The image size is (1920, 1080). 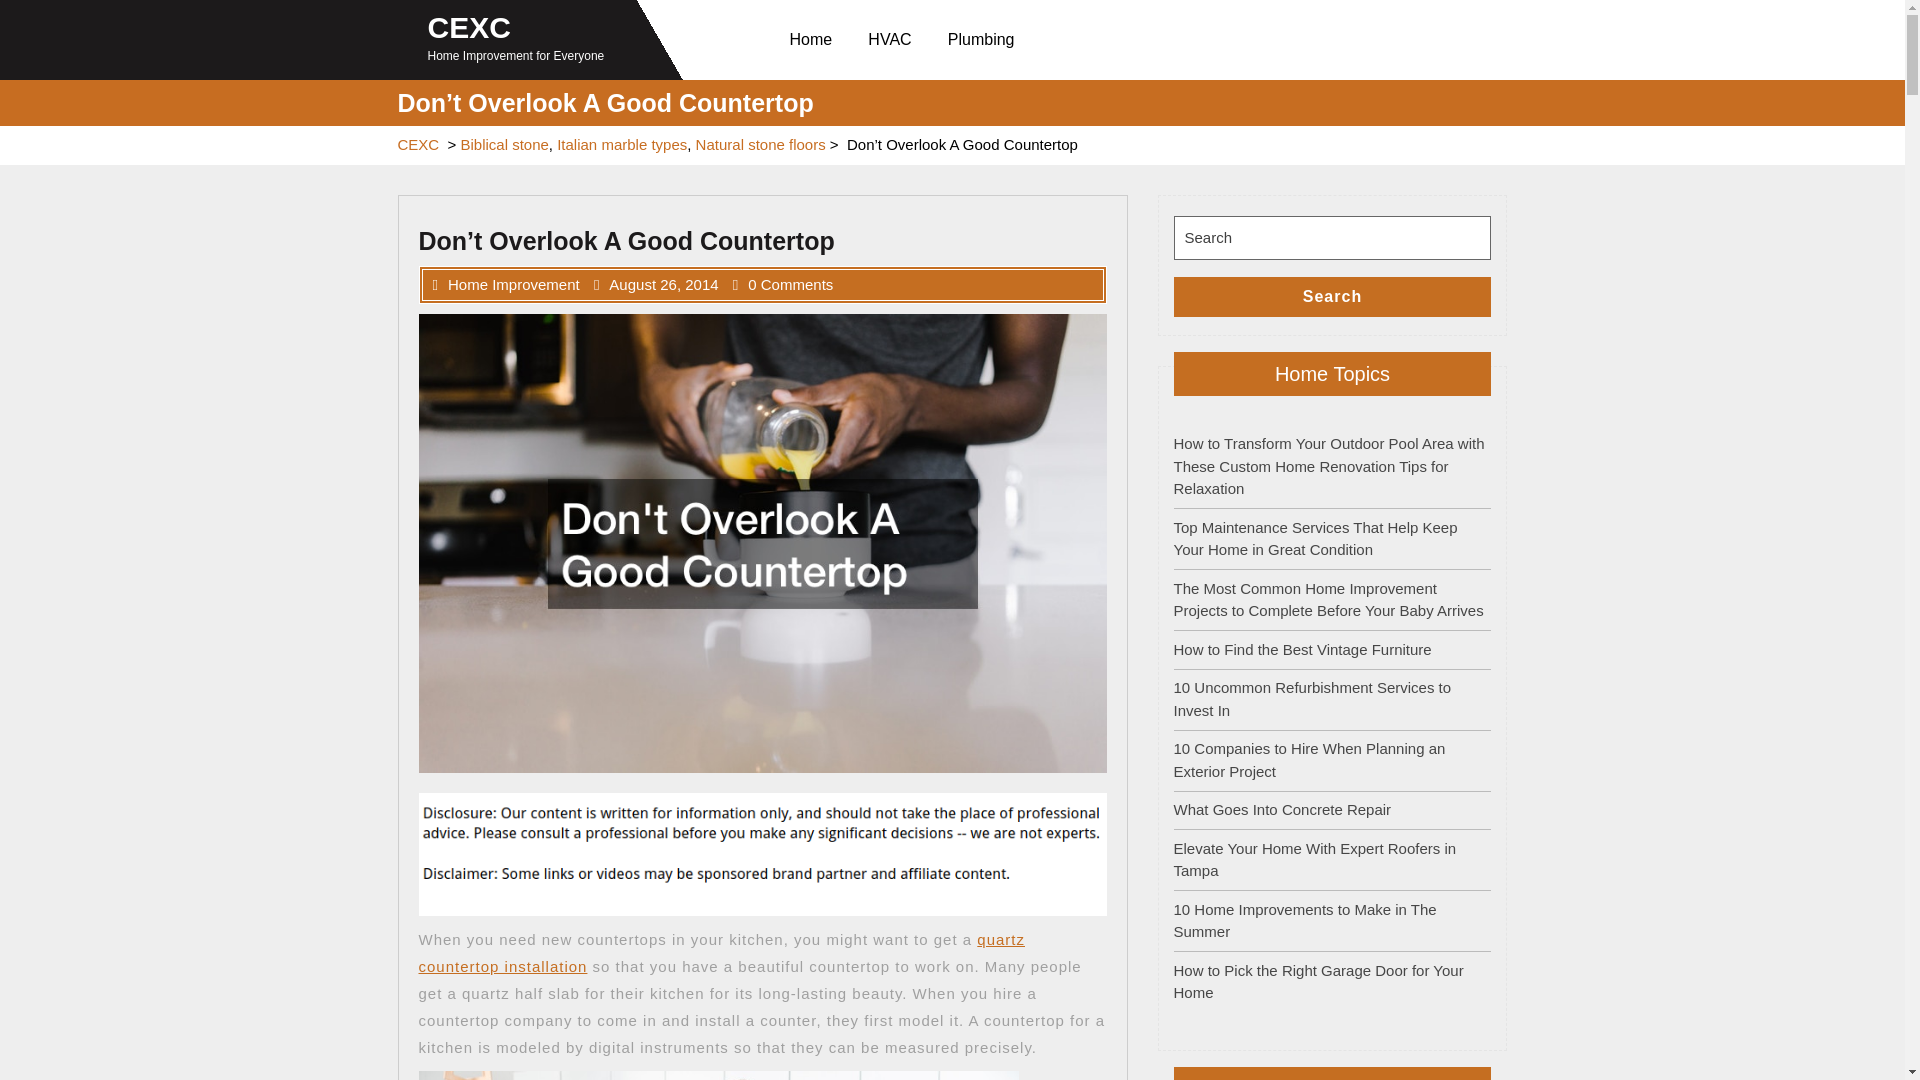 What do you see at coordinates (622, 144) in the screenshot?
I see `Italian marble types` at bounding box center [622, 144].